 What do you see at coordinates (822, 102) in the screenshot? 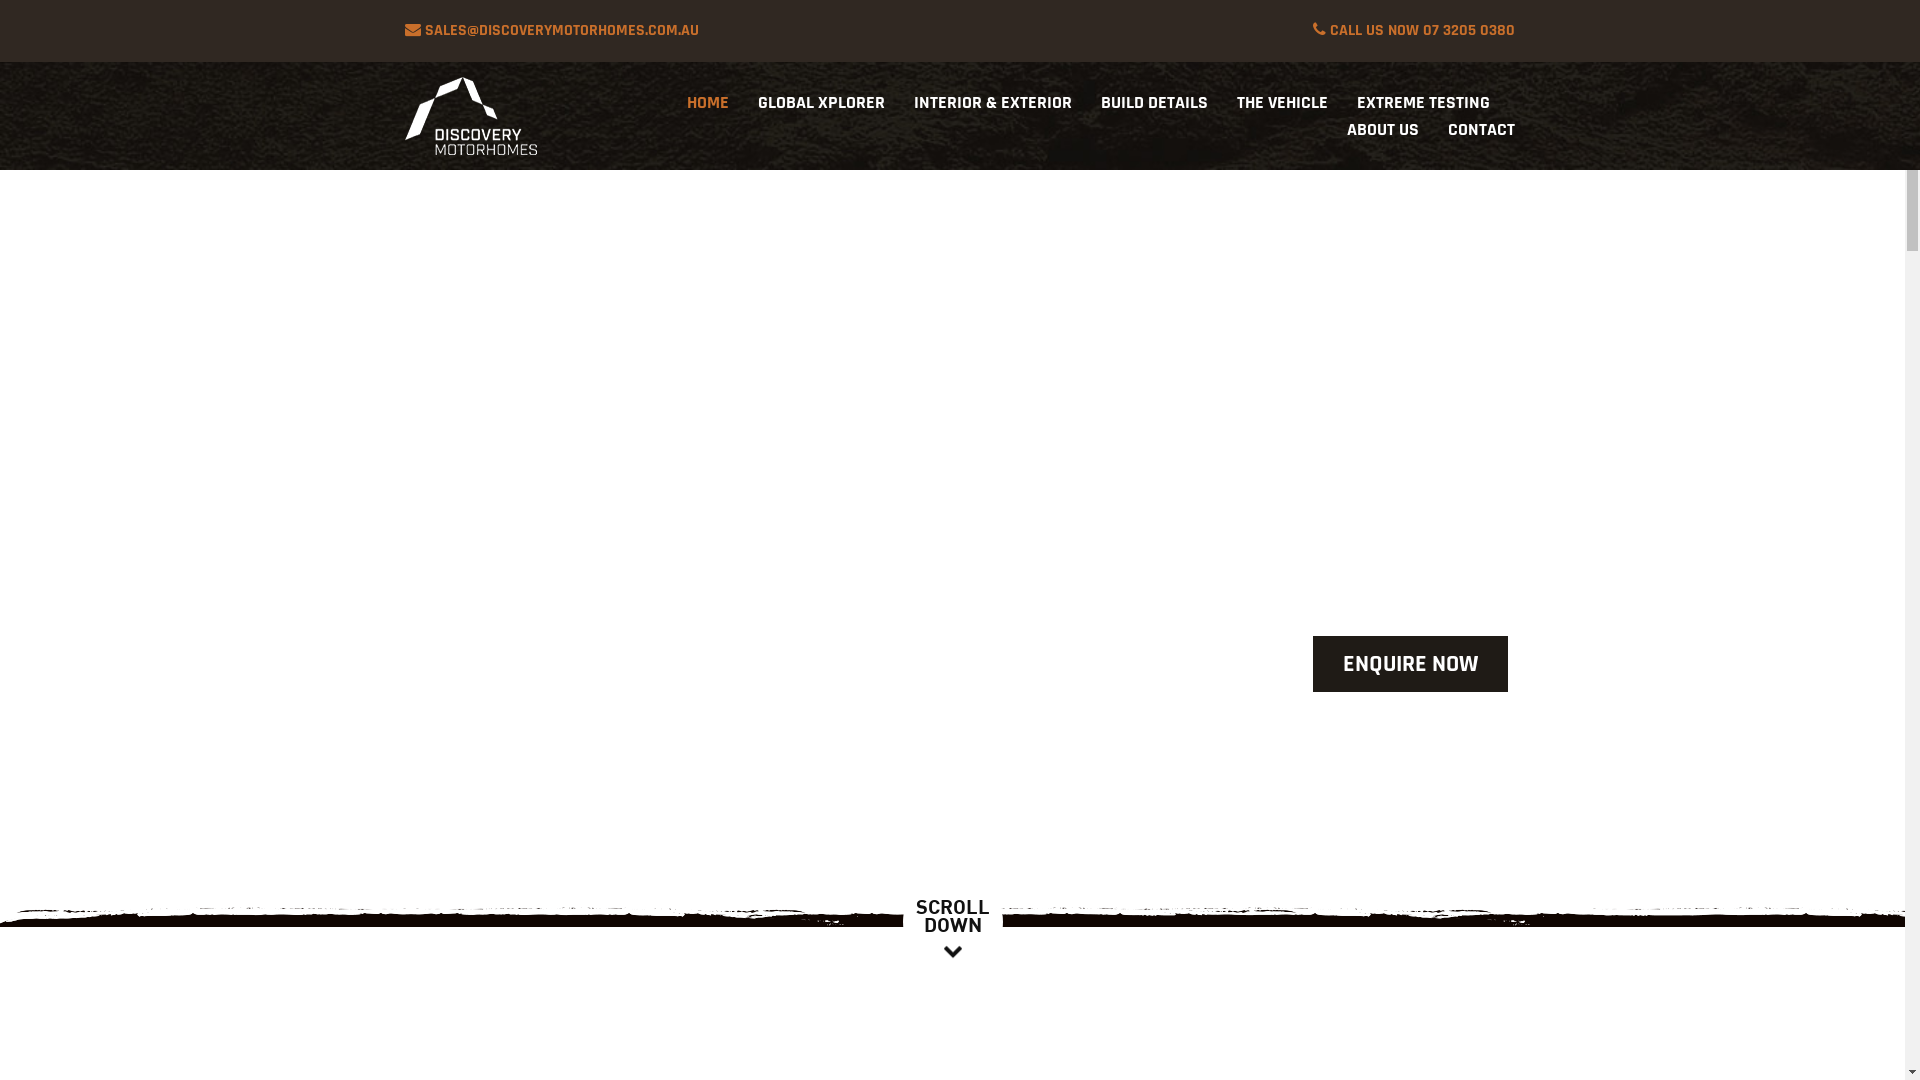
I see `GLOBAL XPLORER` at bounding box center [822, 102].